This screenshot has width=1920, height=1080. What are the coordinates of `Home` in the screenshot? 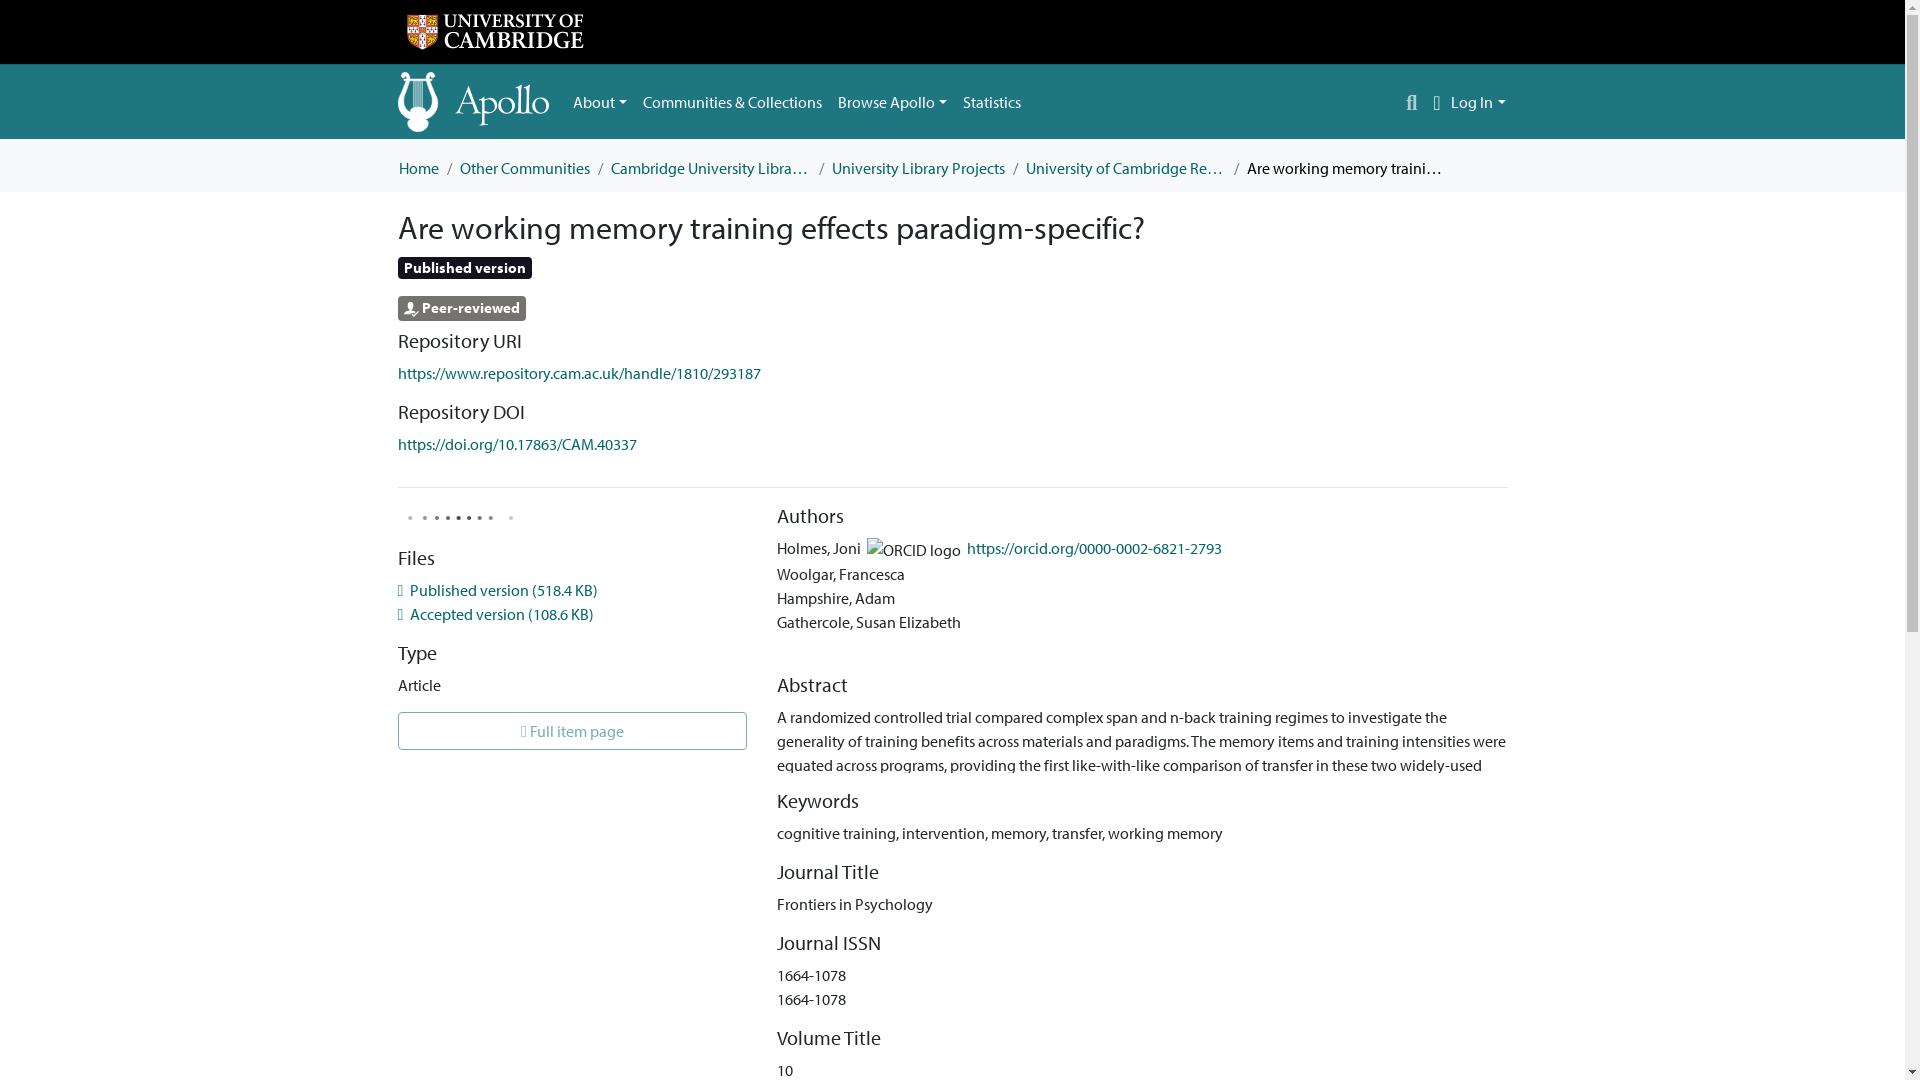 It's located at (417, 168).